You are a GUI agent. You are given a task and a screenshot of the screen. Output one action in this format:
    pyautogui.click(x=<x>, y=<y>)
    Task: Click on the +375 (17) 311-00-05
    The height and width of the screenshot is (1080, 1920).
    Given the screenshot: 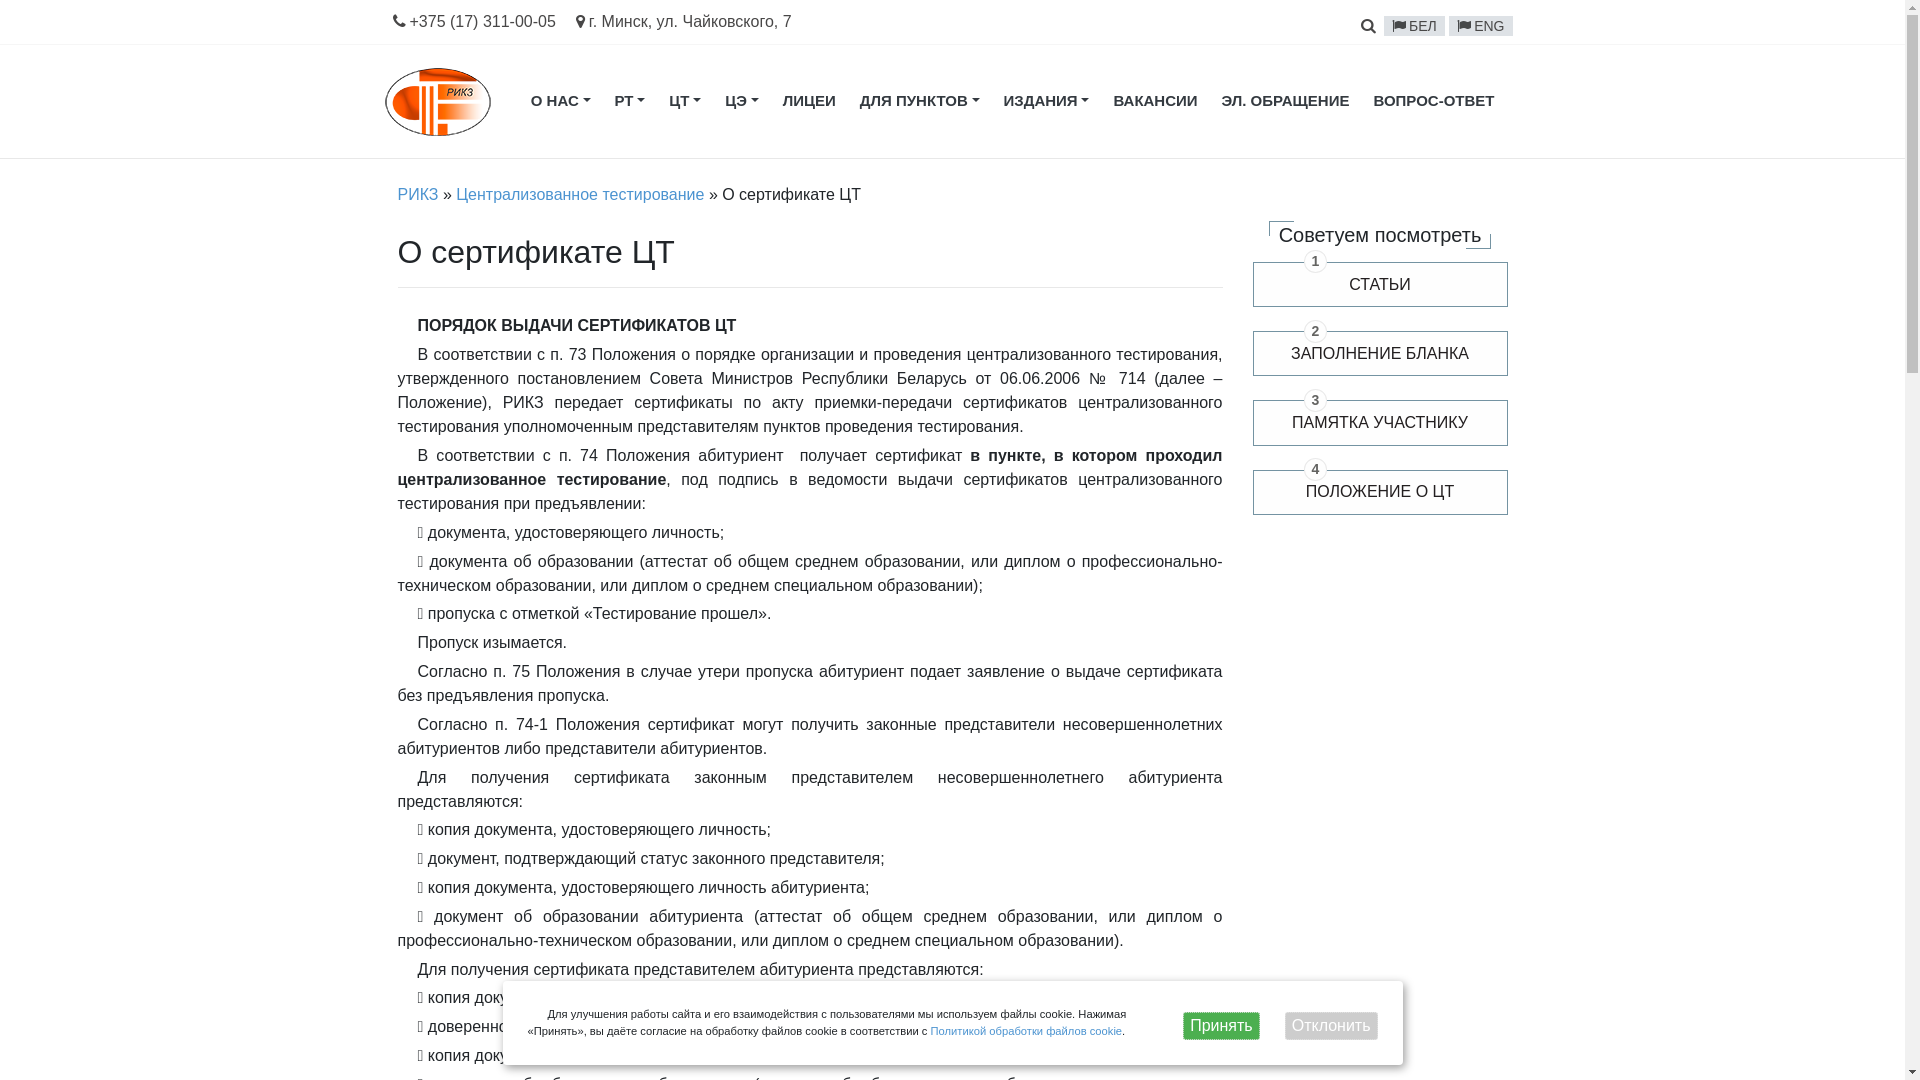 What is the action you would take?
    pyautogui.click(x=474, y=22)
    